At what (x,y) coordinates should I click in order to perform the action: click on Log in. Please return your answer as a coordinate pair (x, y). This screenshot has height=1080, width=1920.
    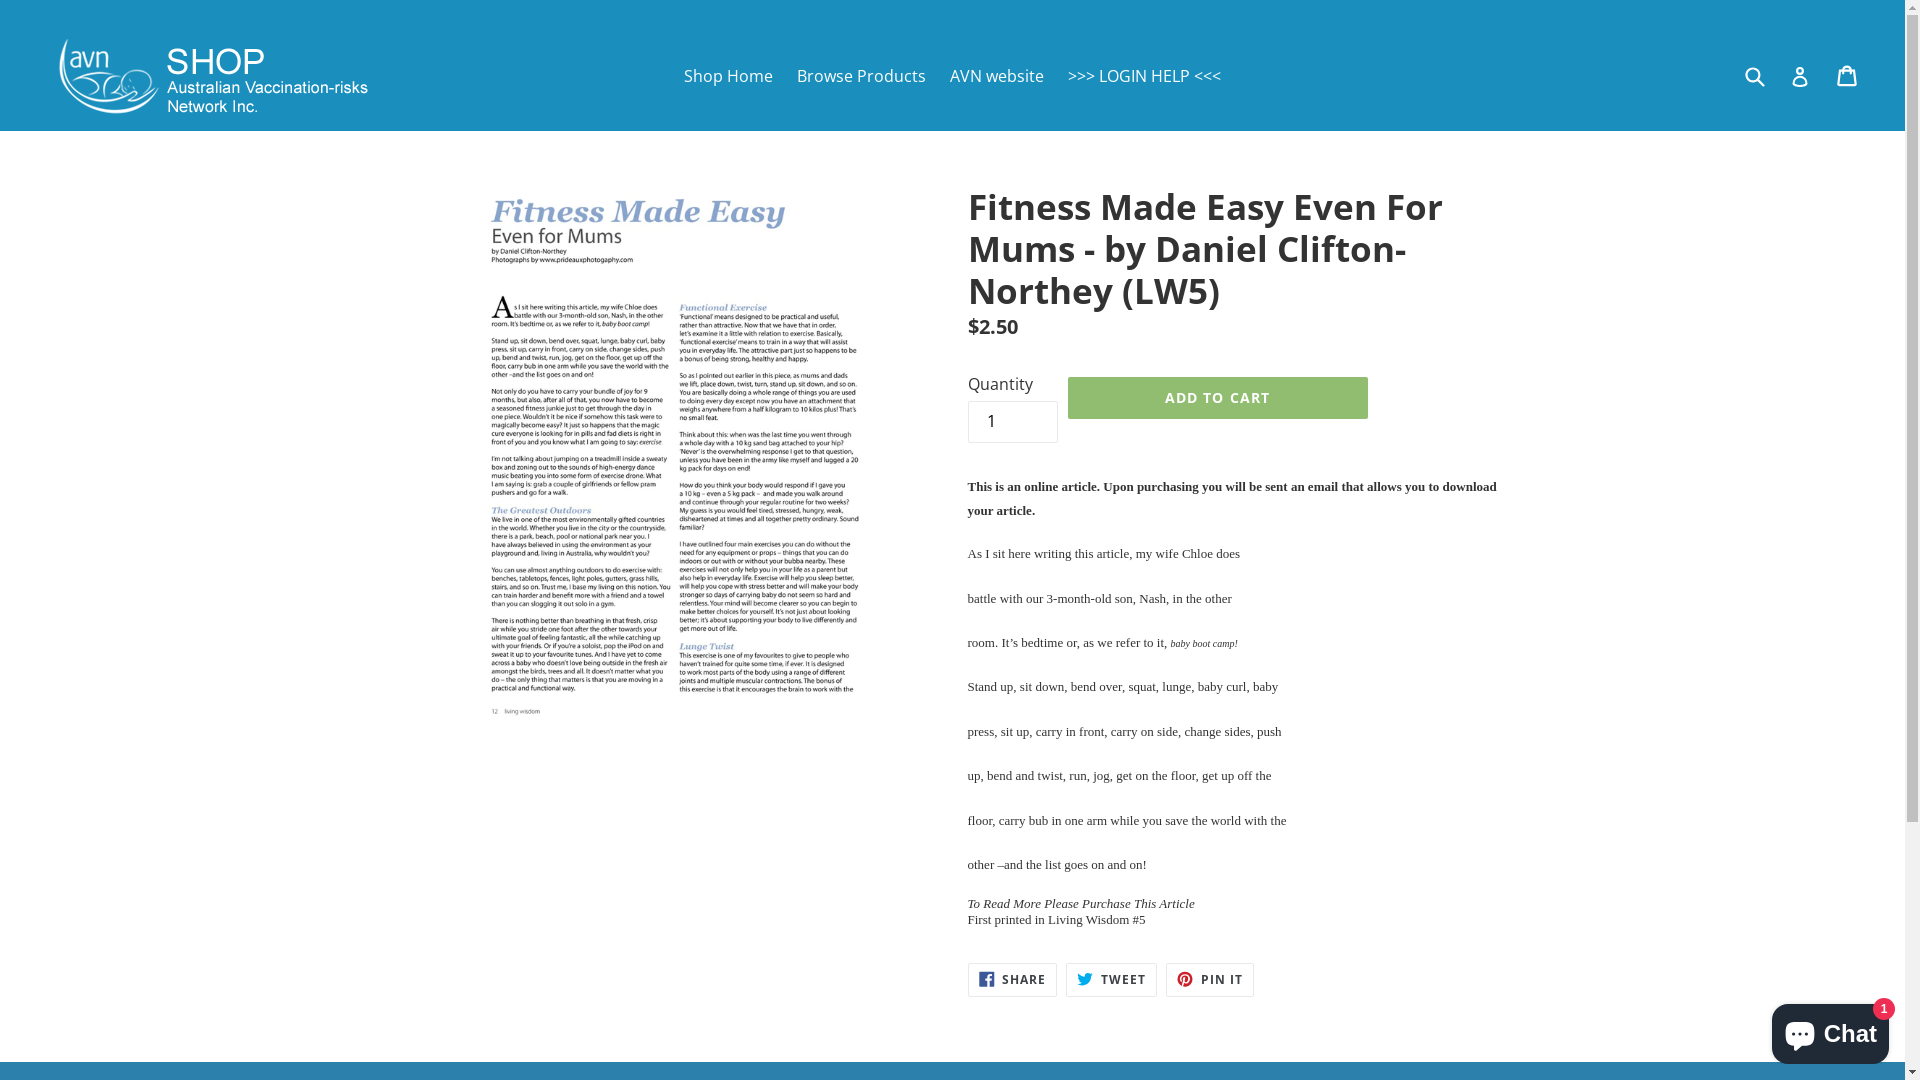
    Looking at the image, I should click on (1800, 76).